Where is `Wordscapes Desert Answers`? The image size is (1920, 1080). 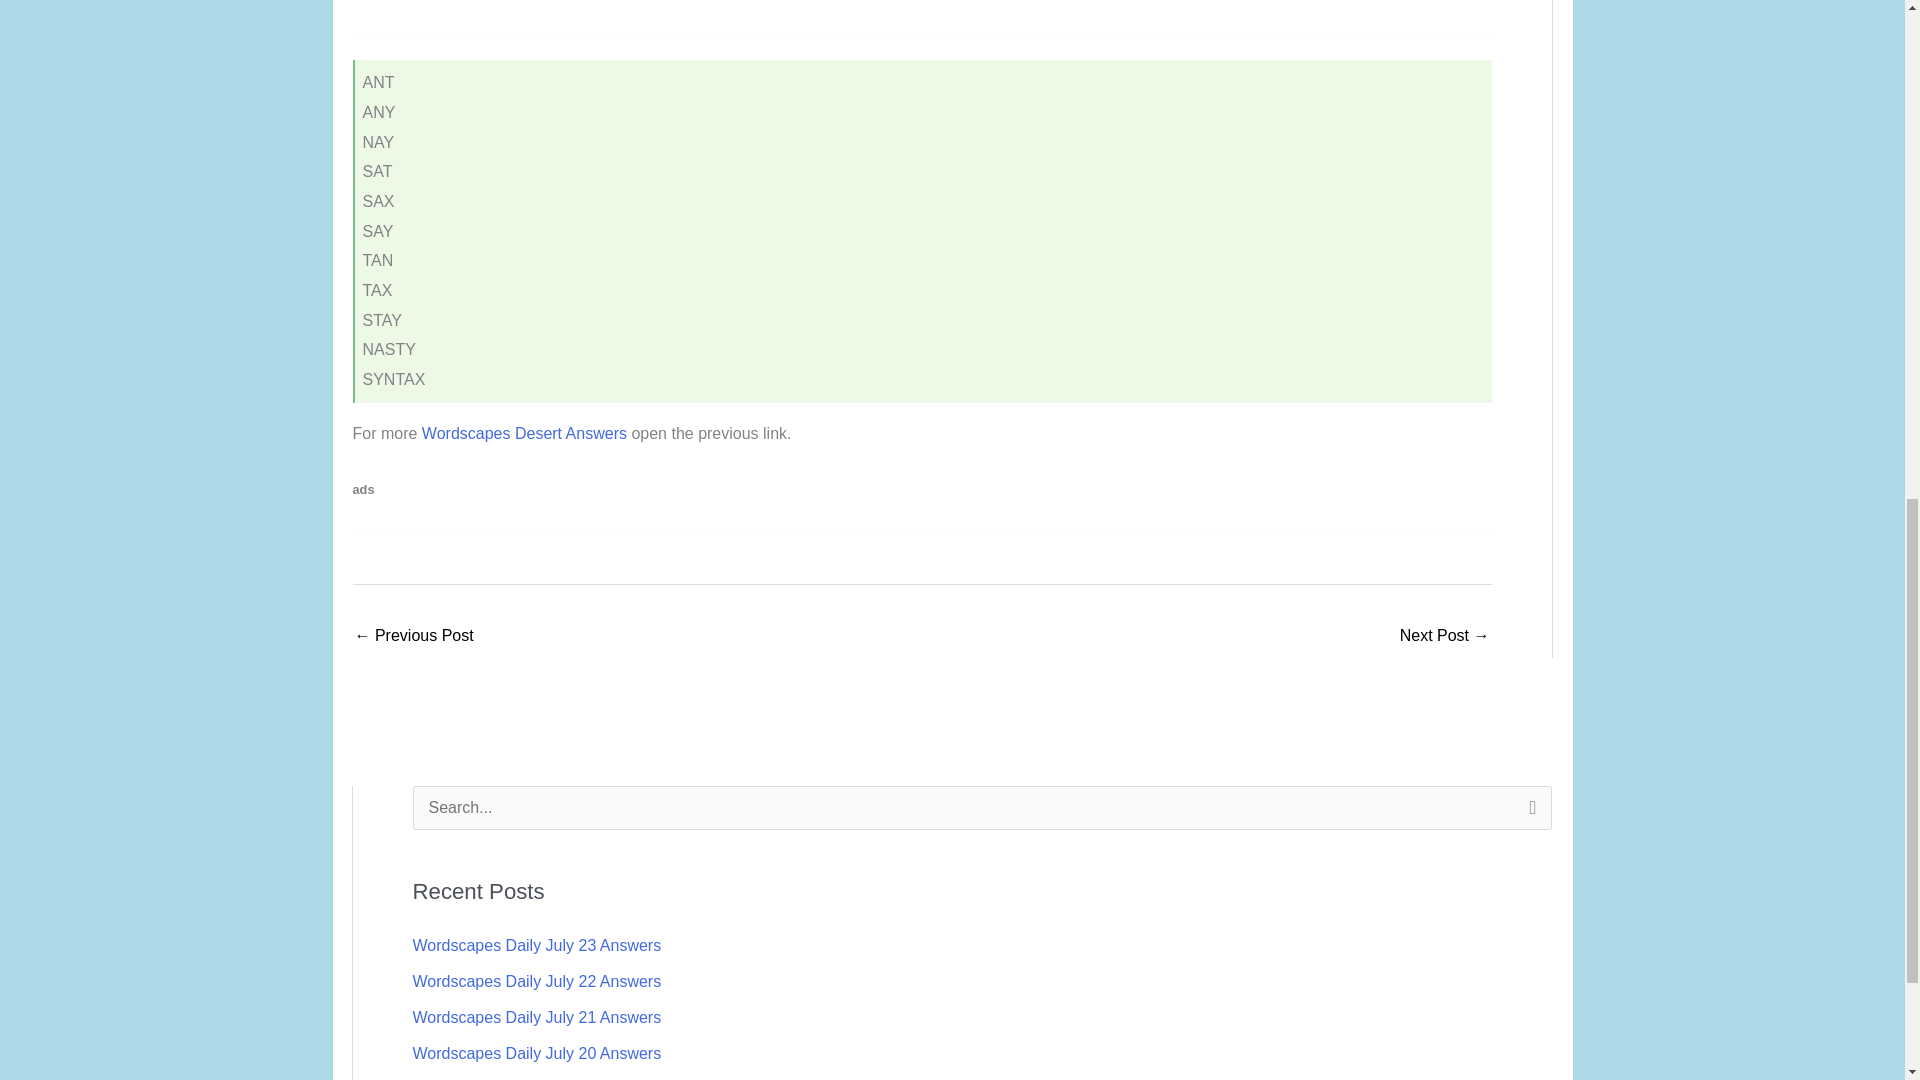
Wordscapes Desert Answers is located at coordinates (524, 433).